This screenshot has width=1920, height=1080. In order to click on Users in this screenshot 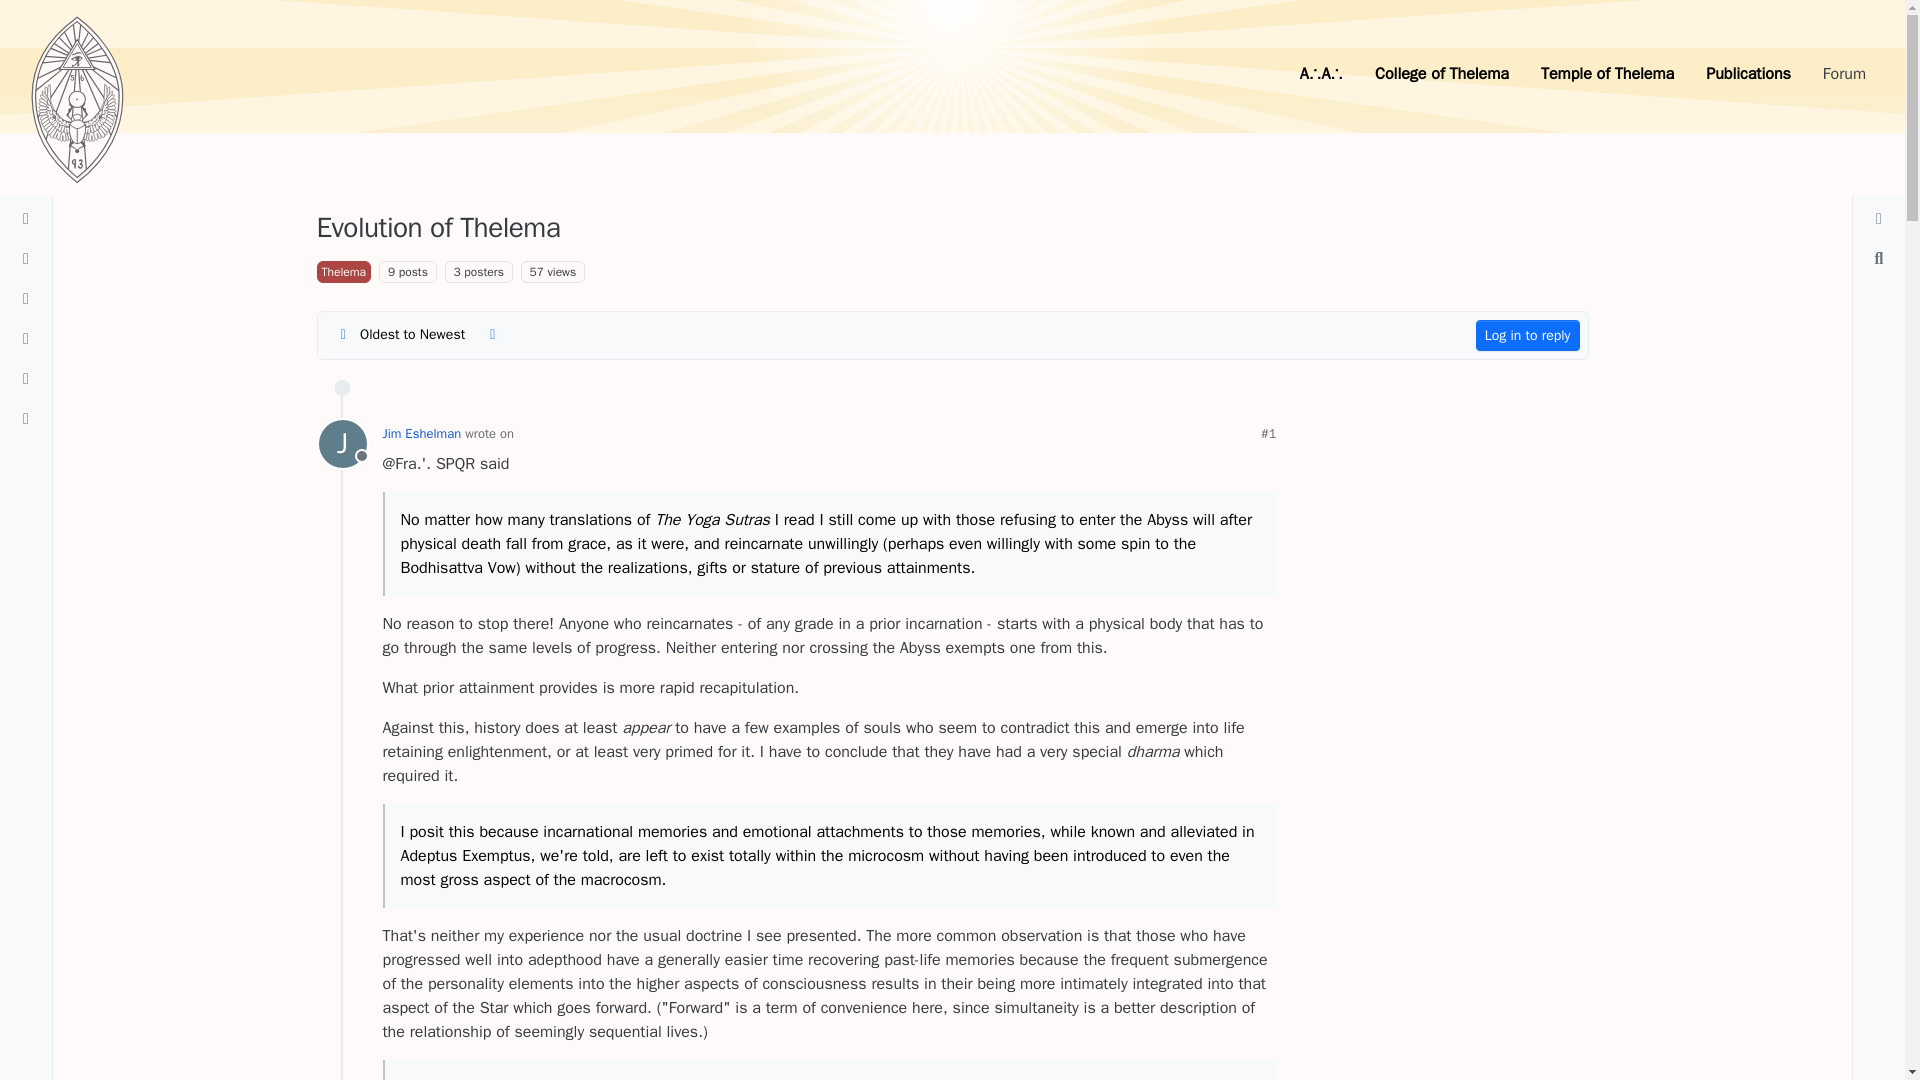, I will do `click(400, 334)`.